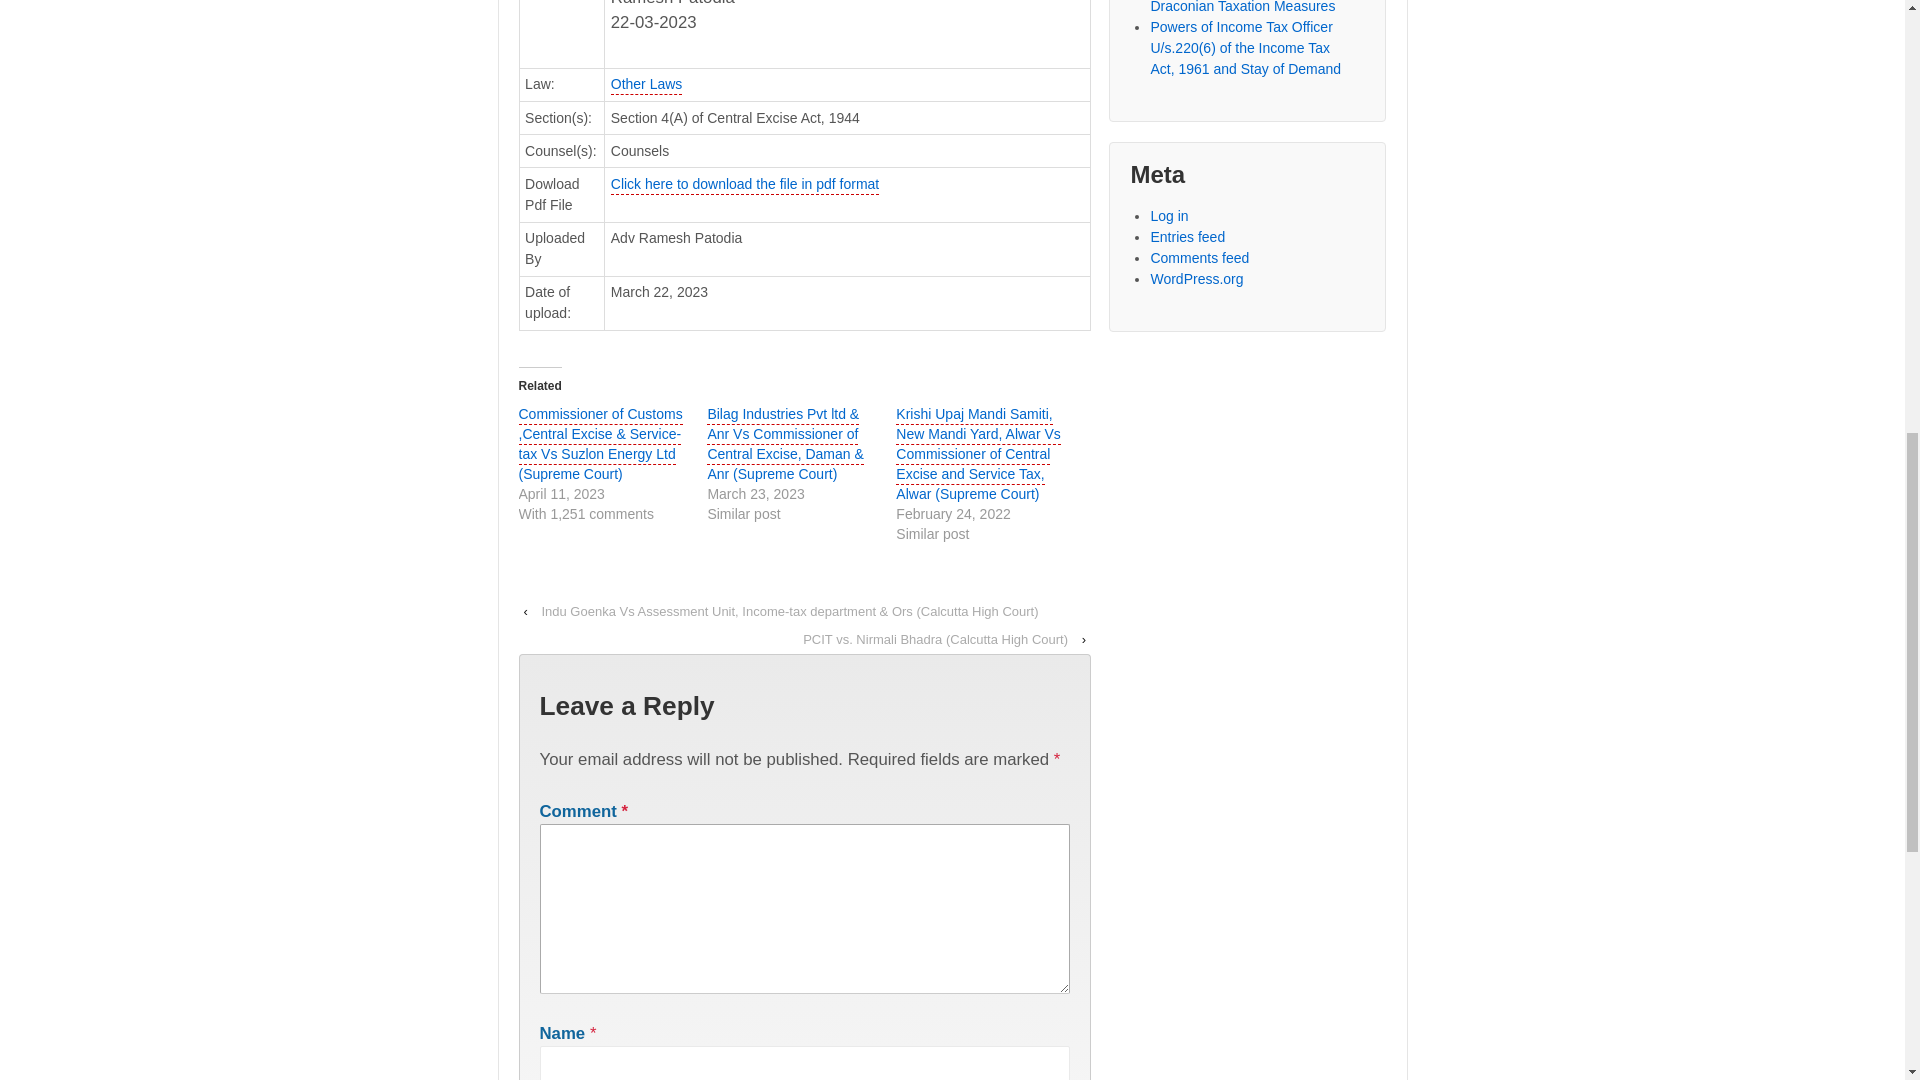 Image resolution: width=1920 pixels, height=1080 pixels. What do you see at coordinates (1169, 216) in the screenshot?
I see `Log in` at bounding box center [1169, 216].